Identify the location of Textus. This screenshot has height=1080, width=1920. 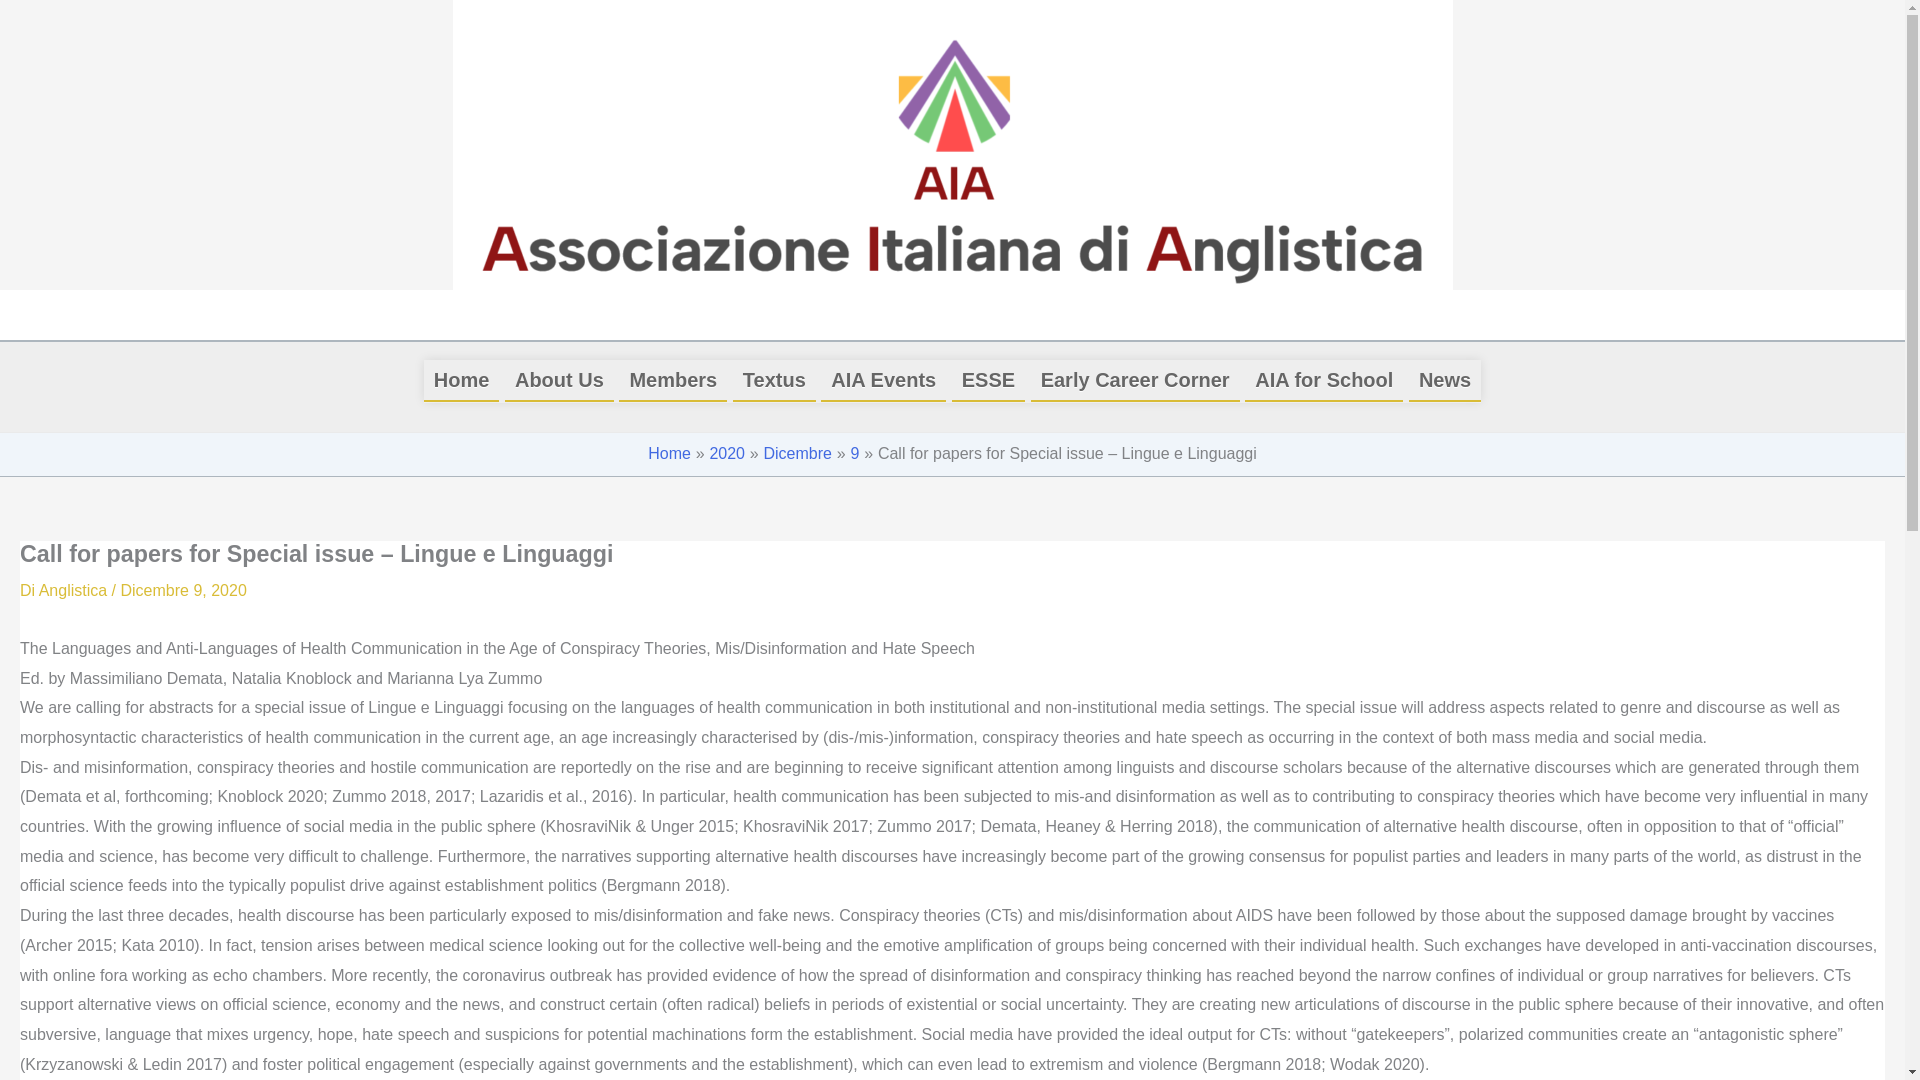
(774, 379).